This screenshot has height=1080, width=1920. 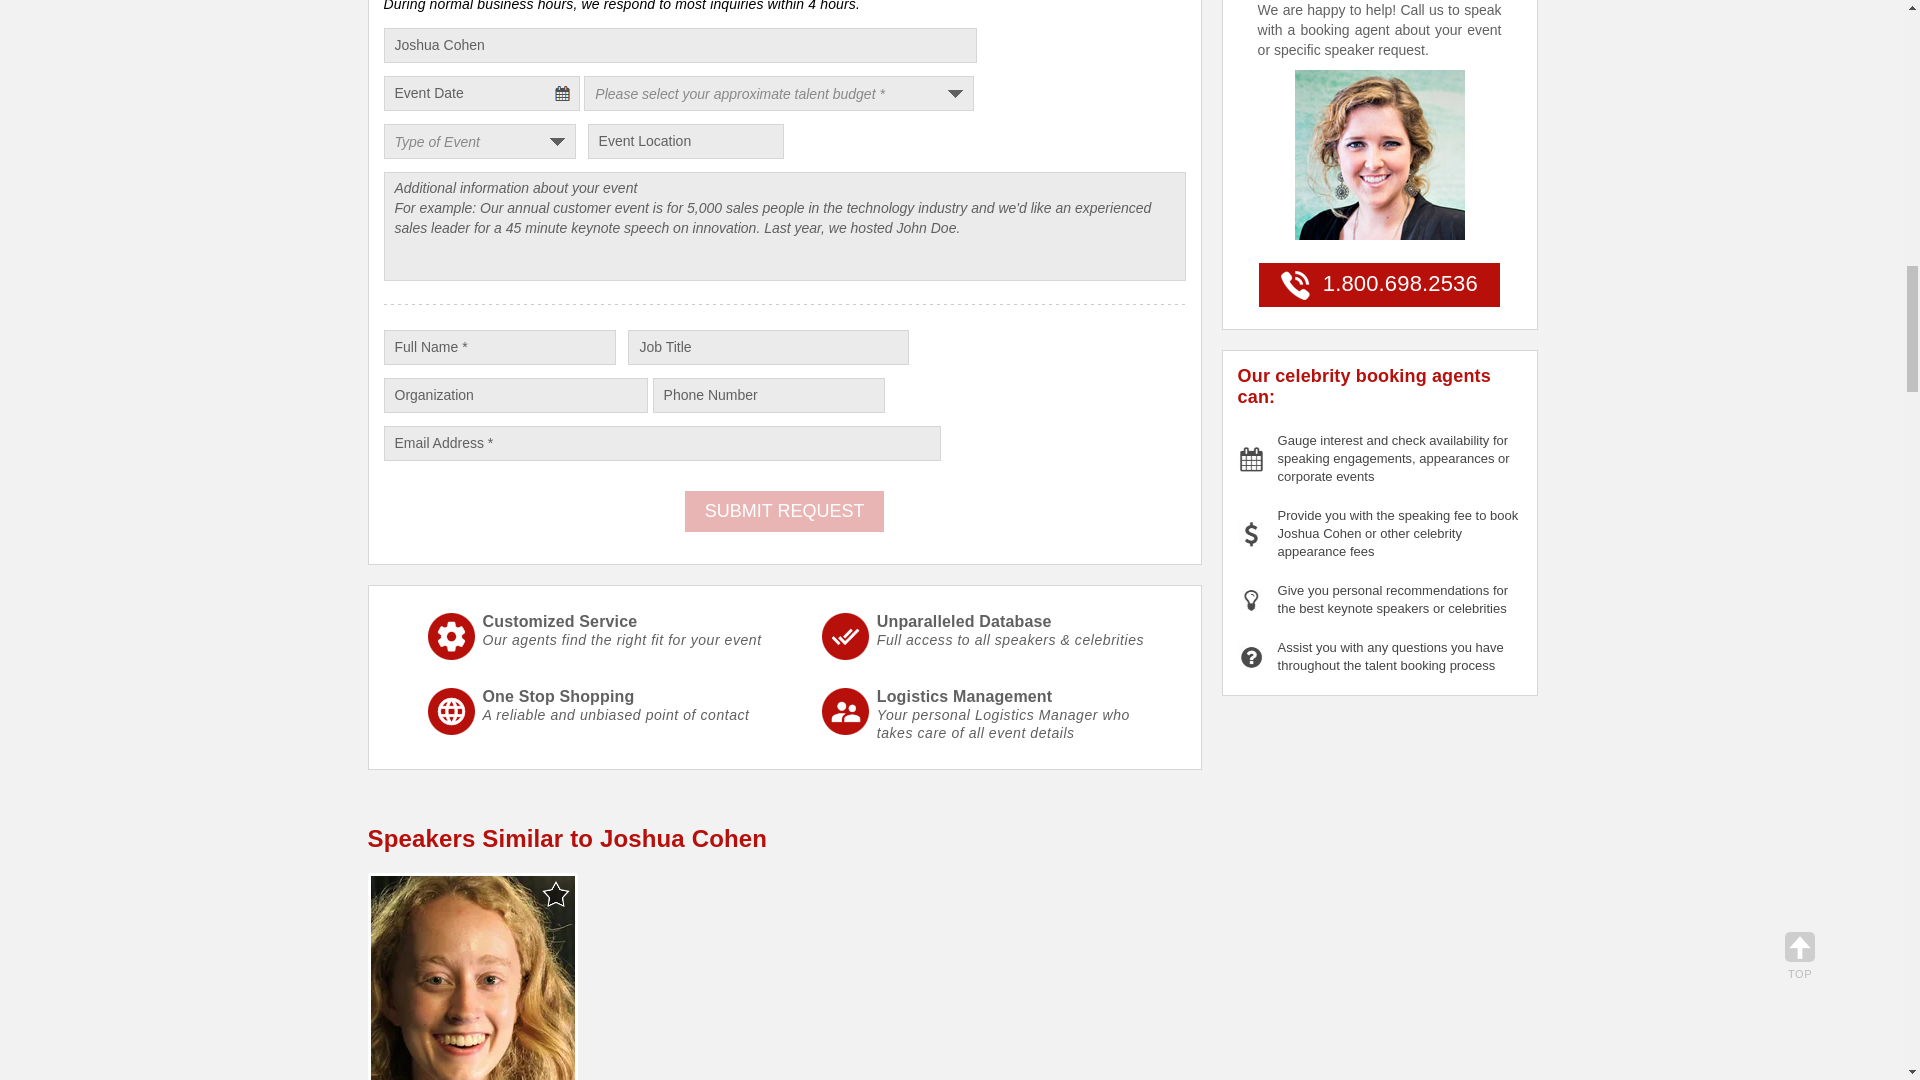 I want to click on Joshua Cohen, so click(x=680, y=45).